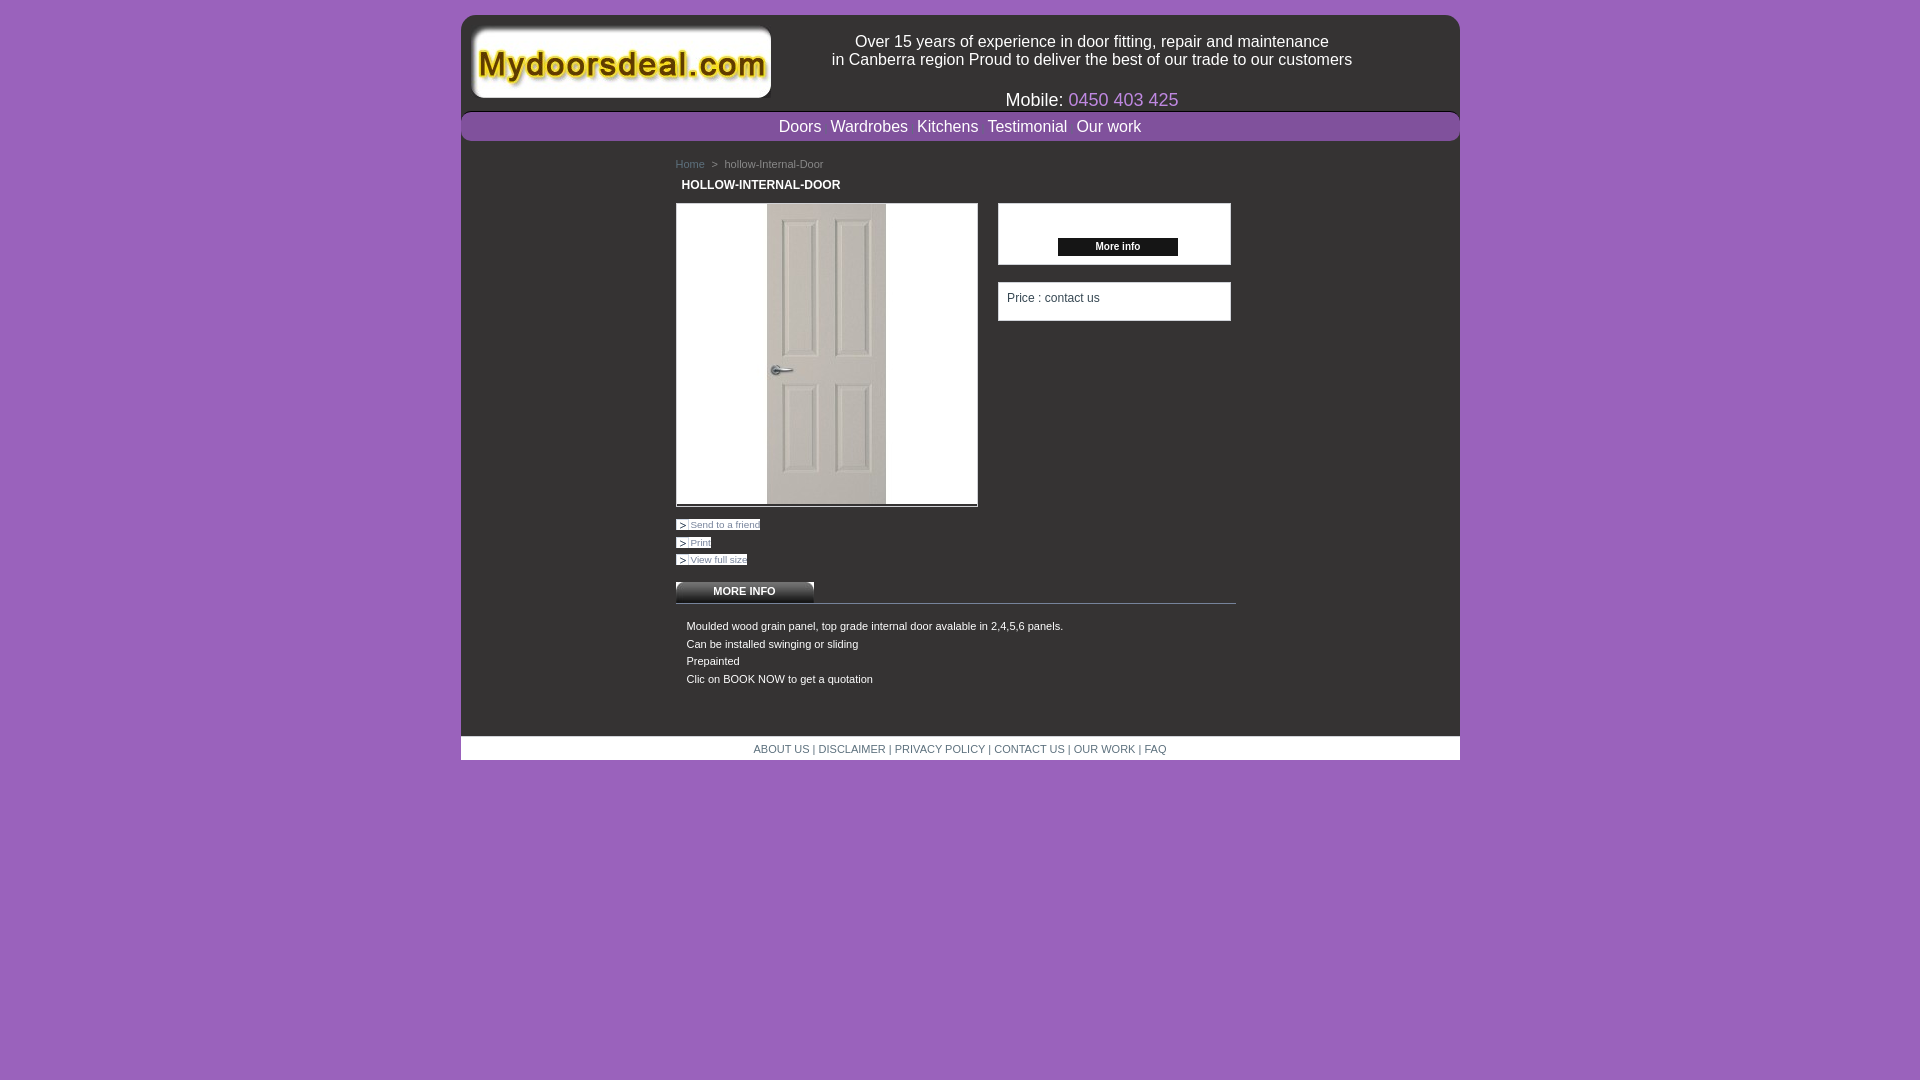 The image size is (1920, 1080). What do you see at coordinates (826, 354) in the screenshot?
I see `hollow-Internal-Door` at bounding box center [826, 354].